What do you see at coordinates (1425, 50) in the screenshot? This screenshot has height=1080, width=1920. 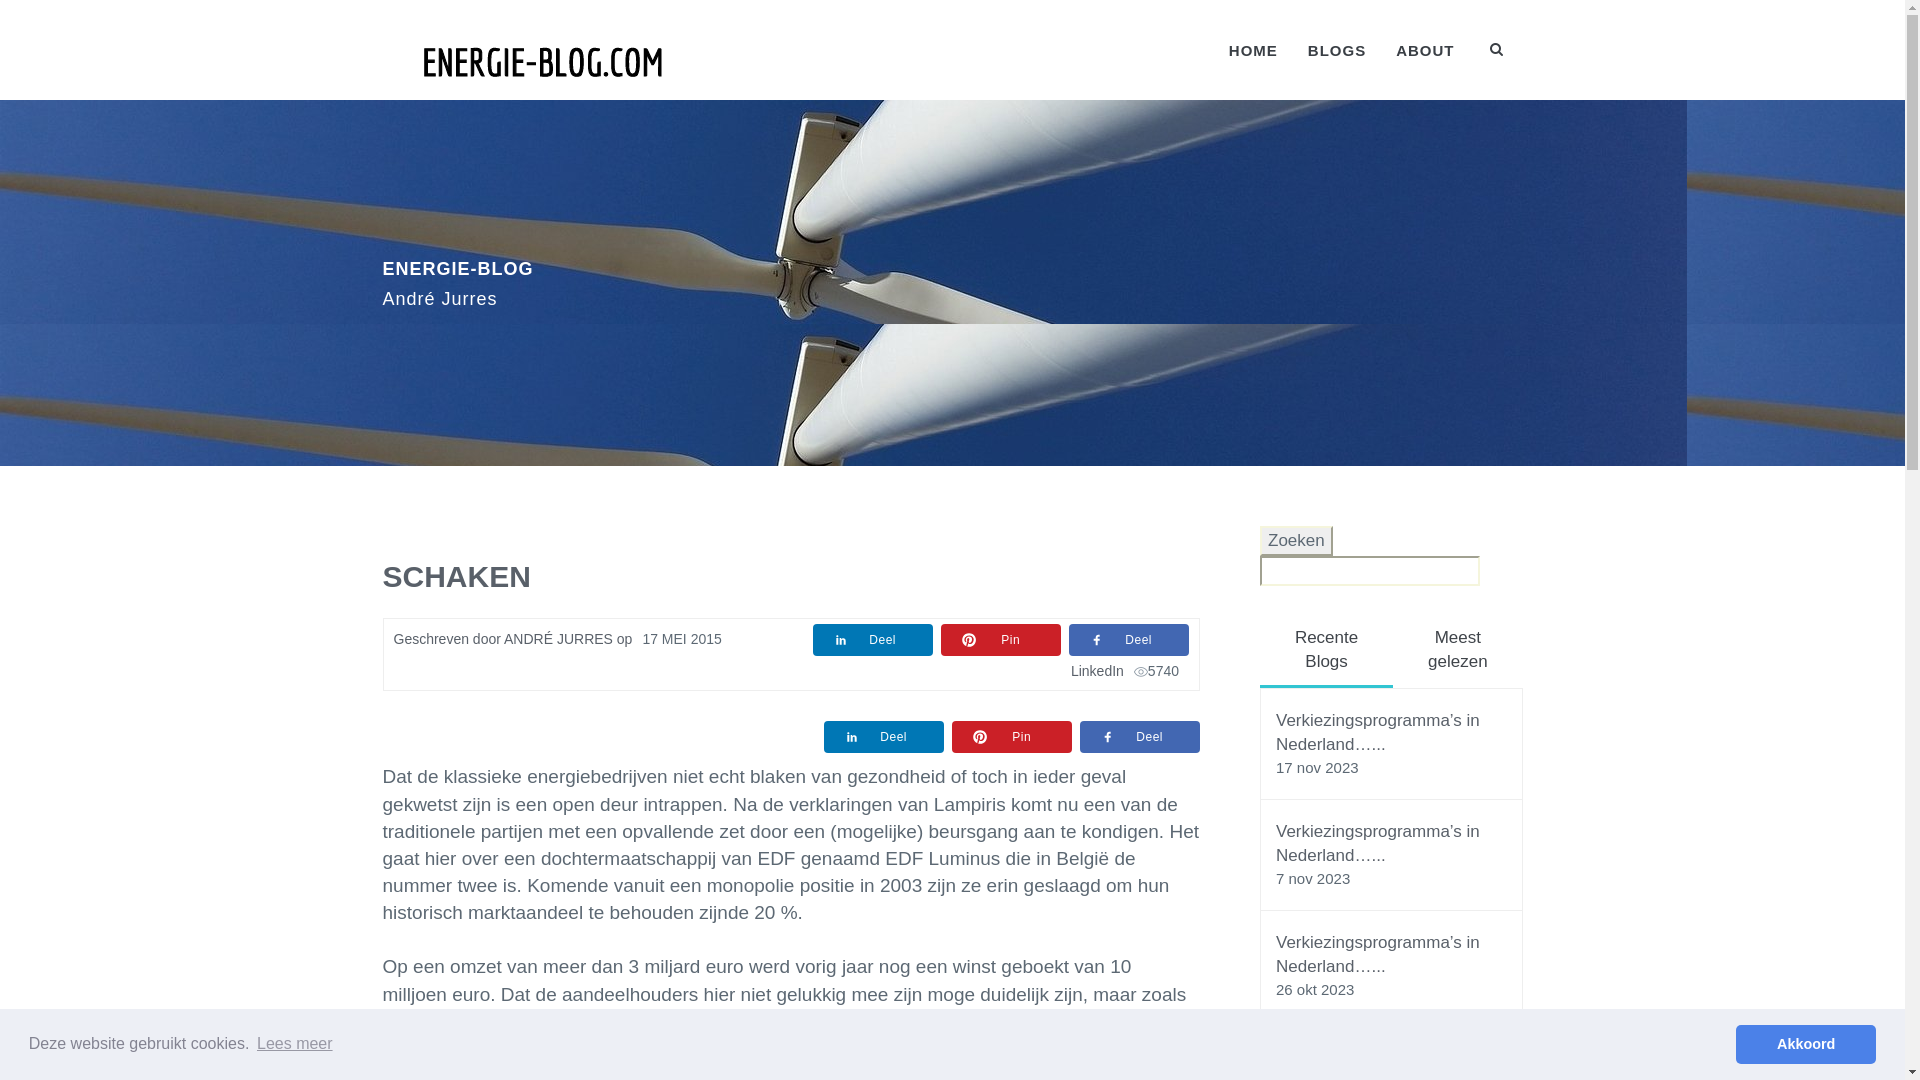 I see `ABOUT` at bounding box center [1425, 50].